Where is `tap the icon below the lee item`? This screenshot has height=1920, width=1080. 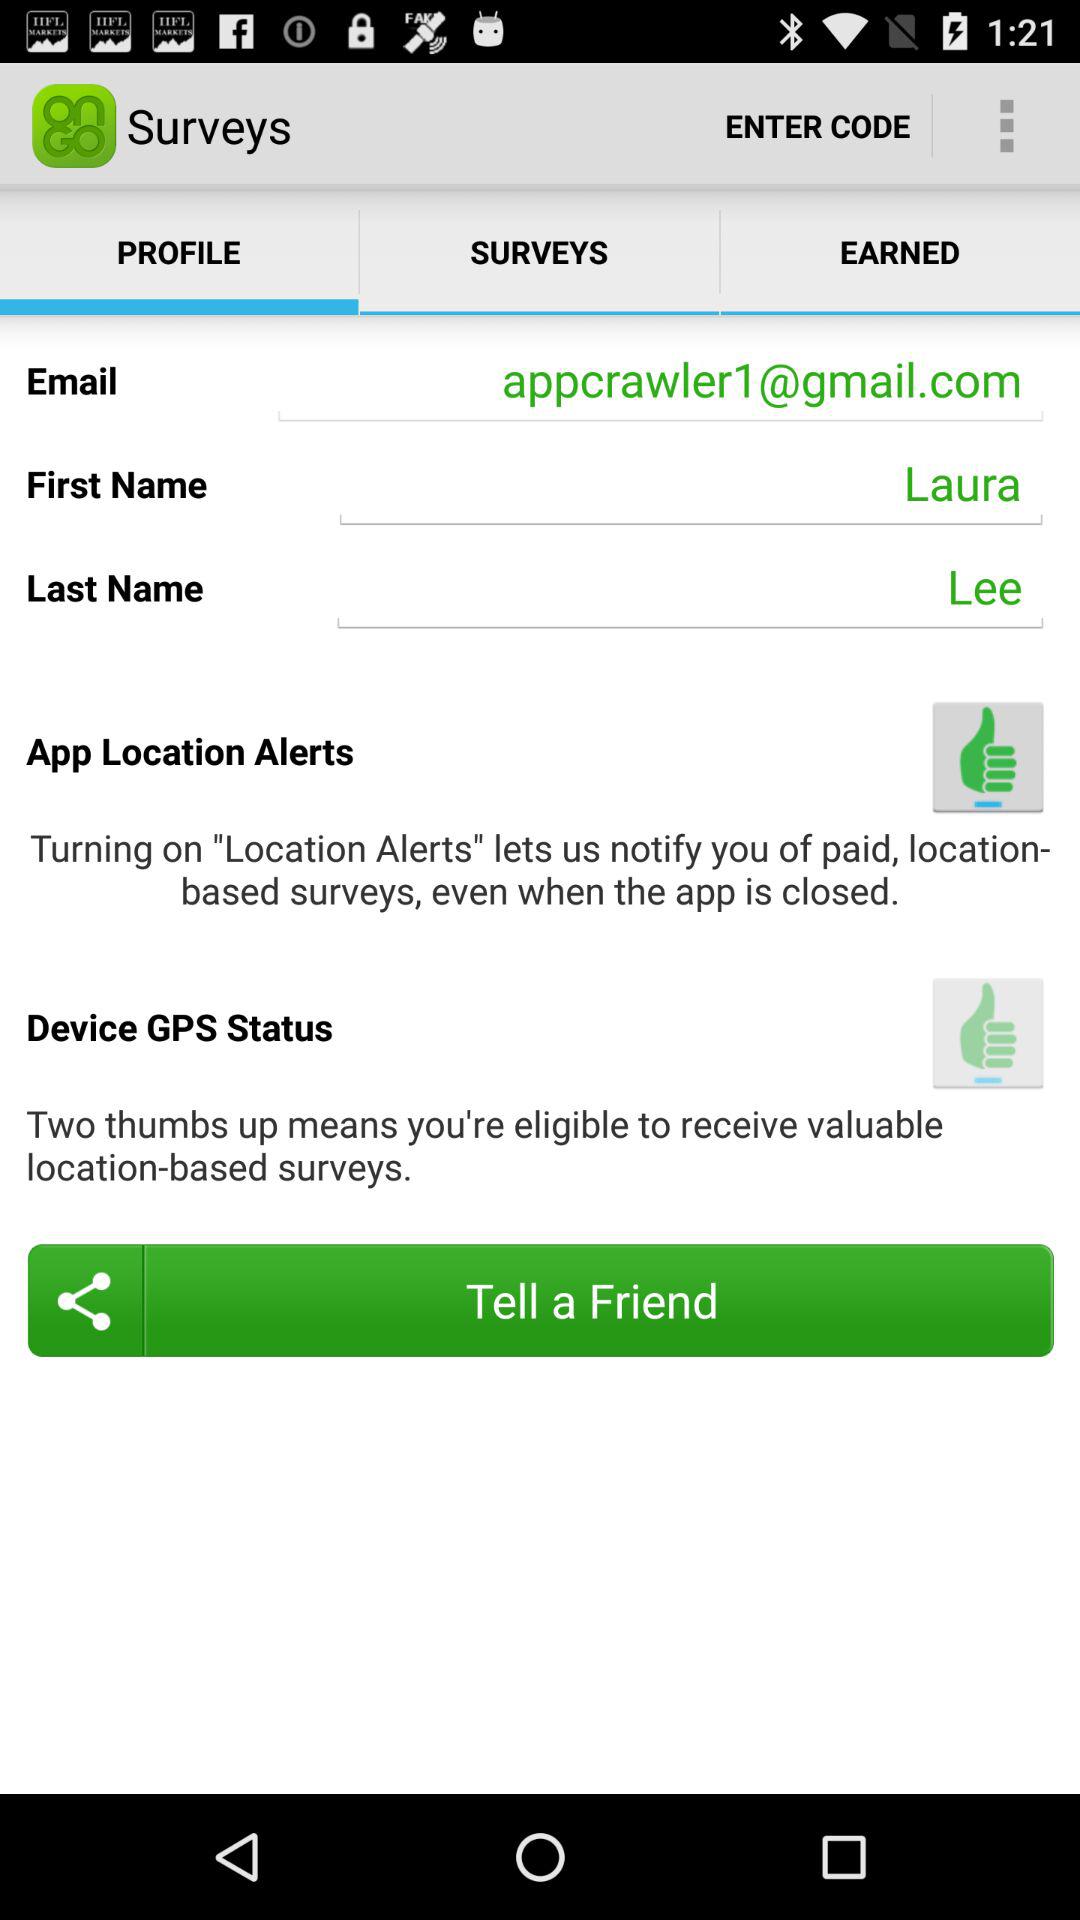
tap the icon below the lee item is located at coordinates (988, 756).